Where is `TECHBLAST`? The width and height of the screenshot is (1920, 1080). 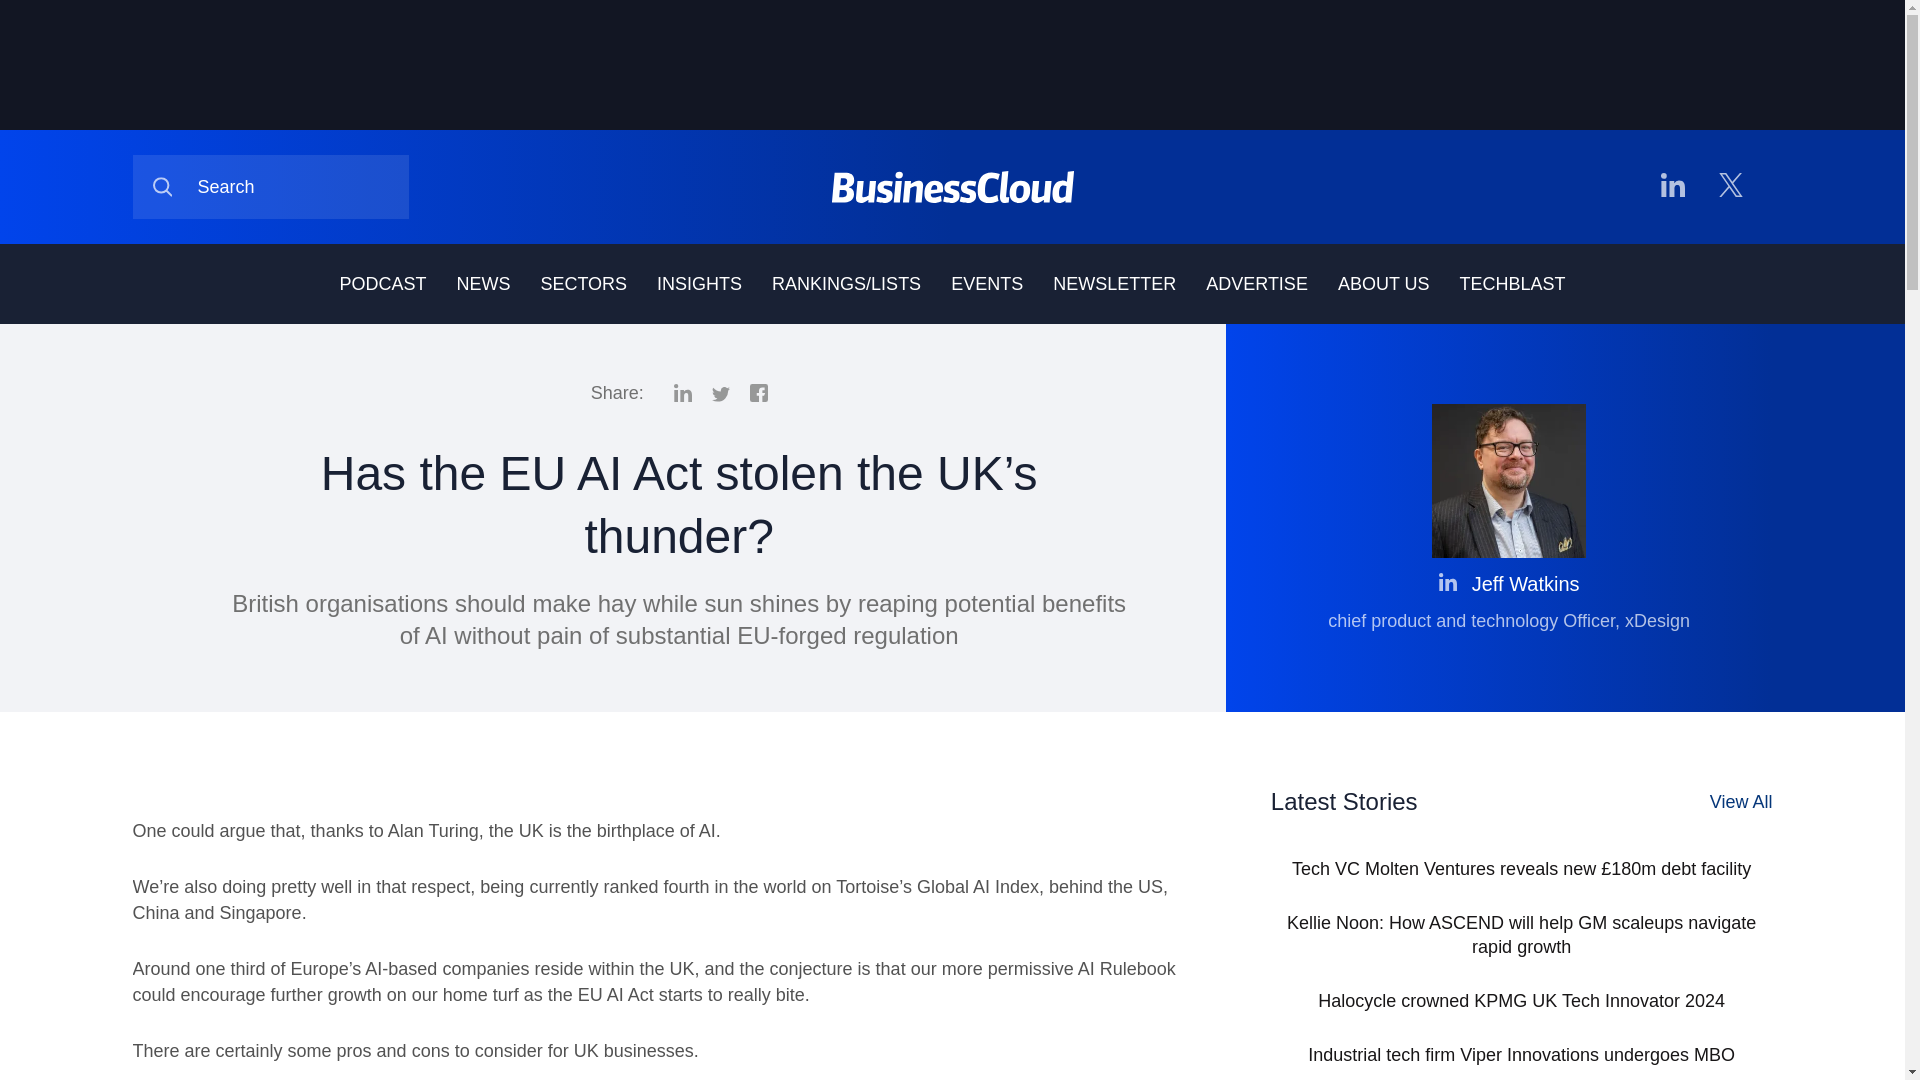
TECHBLAST is located at coordinates (1512, 284).